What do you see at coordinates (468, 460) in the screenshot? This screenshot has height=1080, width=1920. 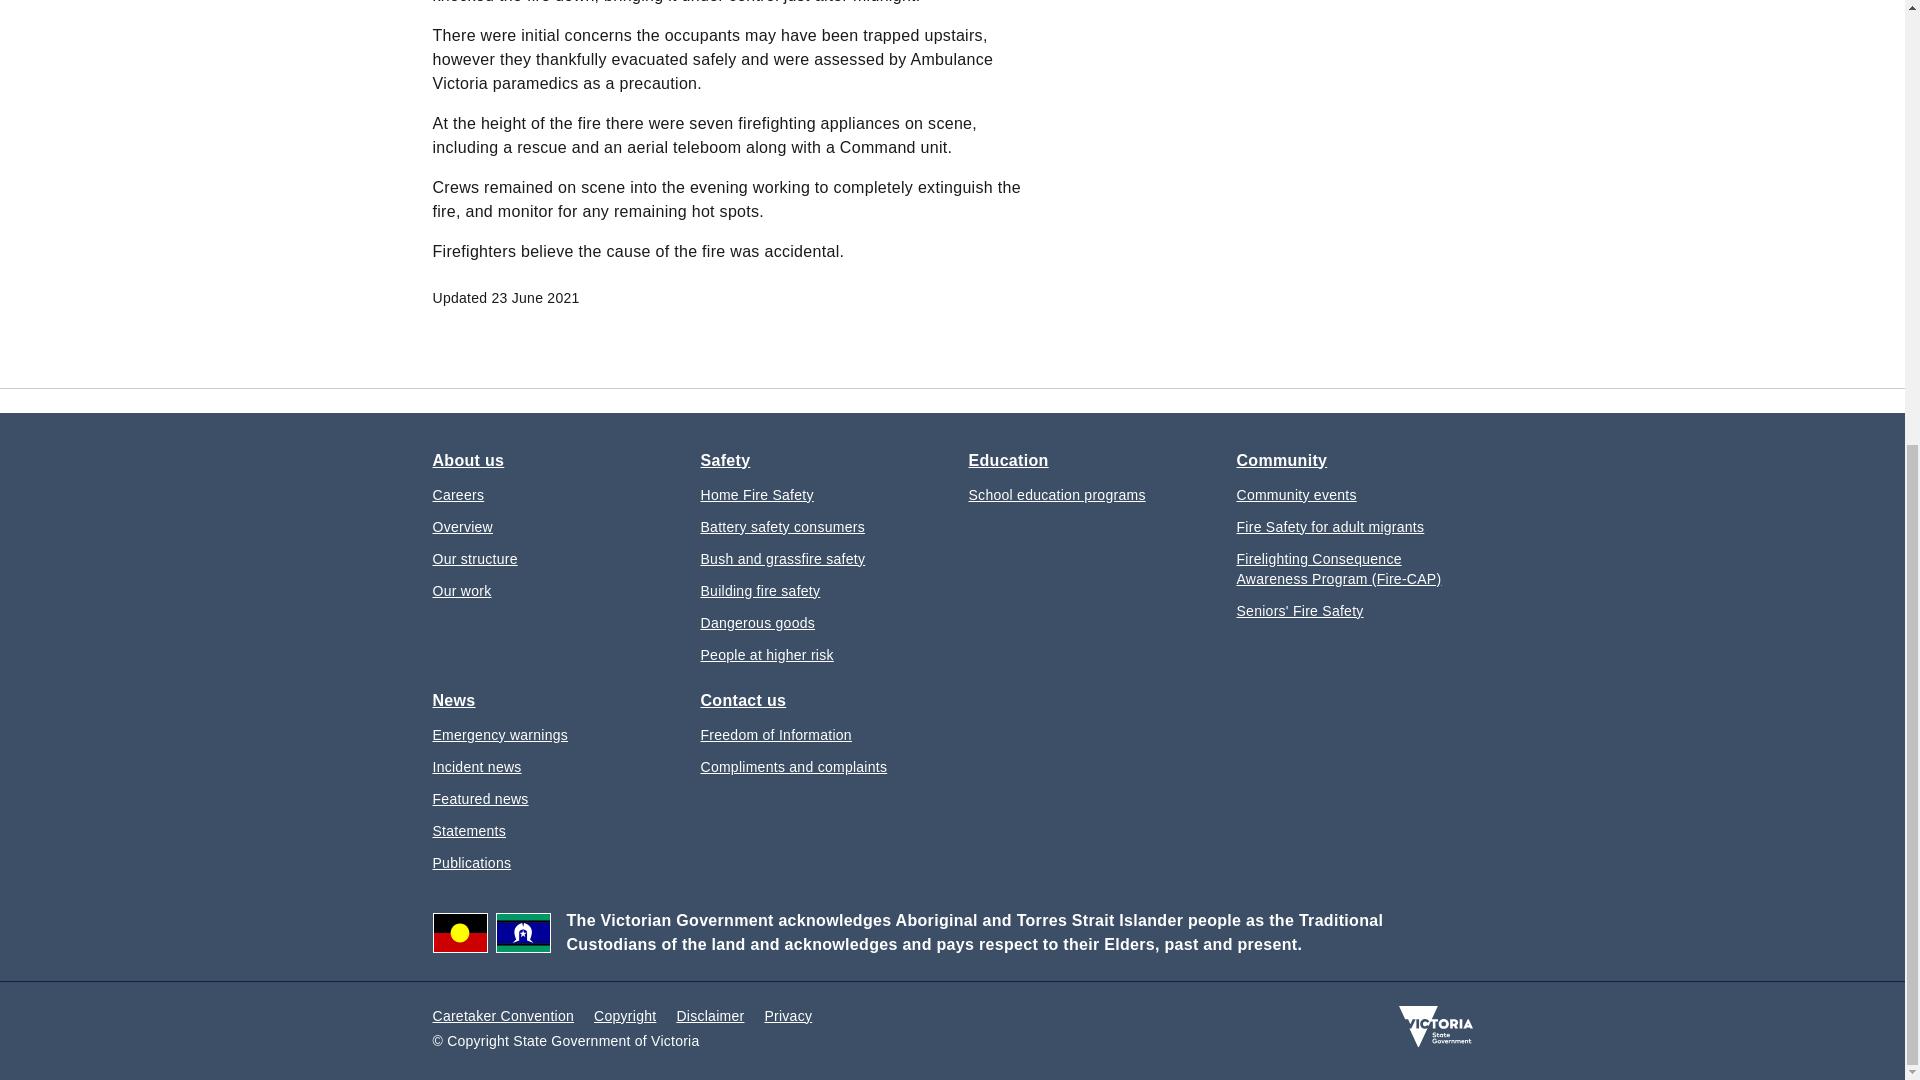 I see `About us` at bounding box center [468, 460].